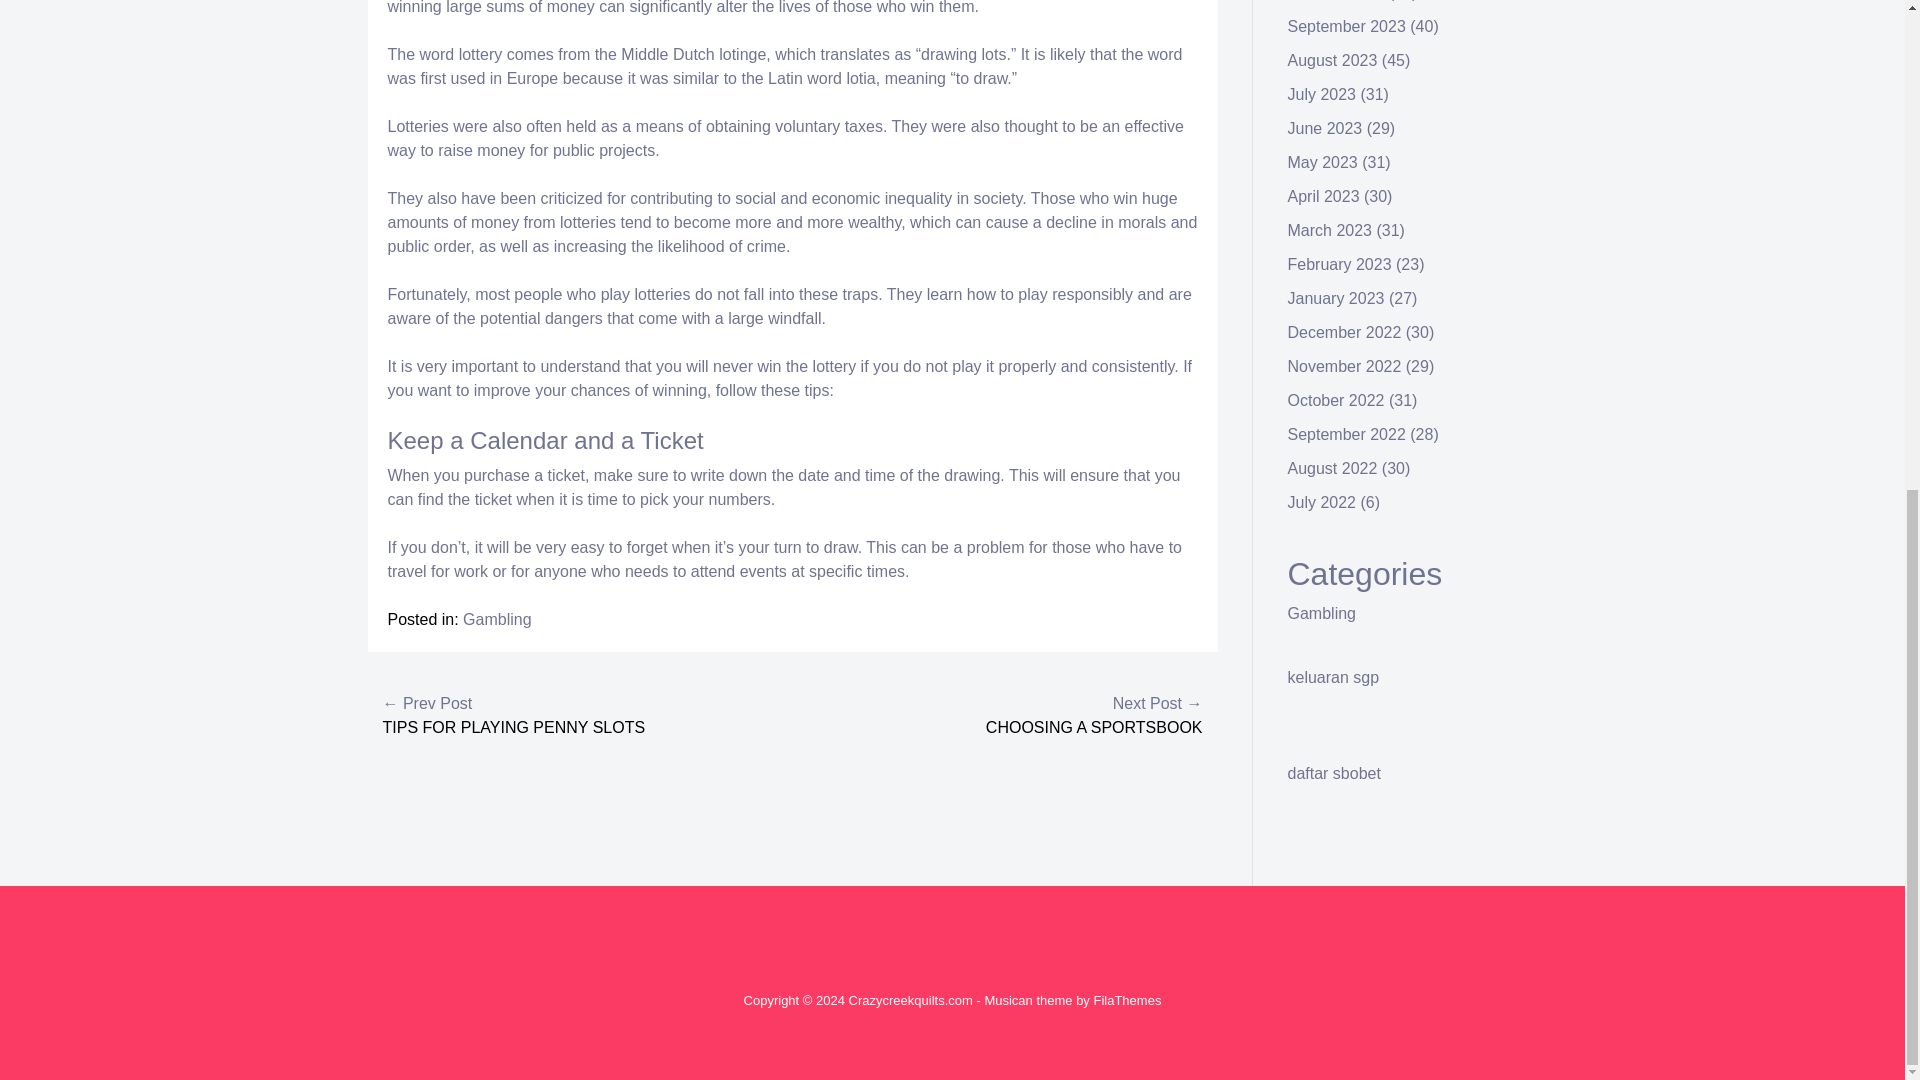 The height and width of the screenshot is (1080, 1920). I want to click on November 2022, so click(1344, 366).